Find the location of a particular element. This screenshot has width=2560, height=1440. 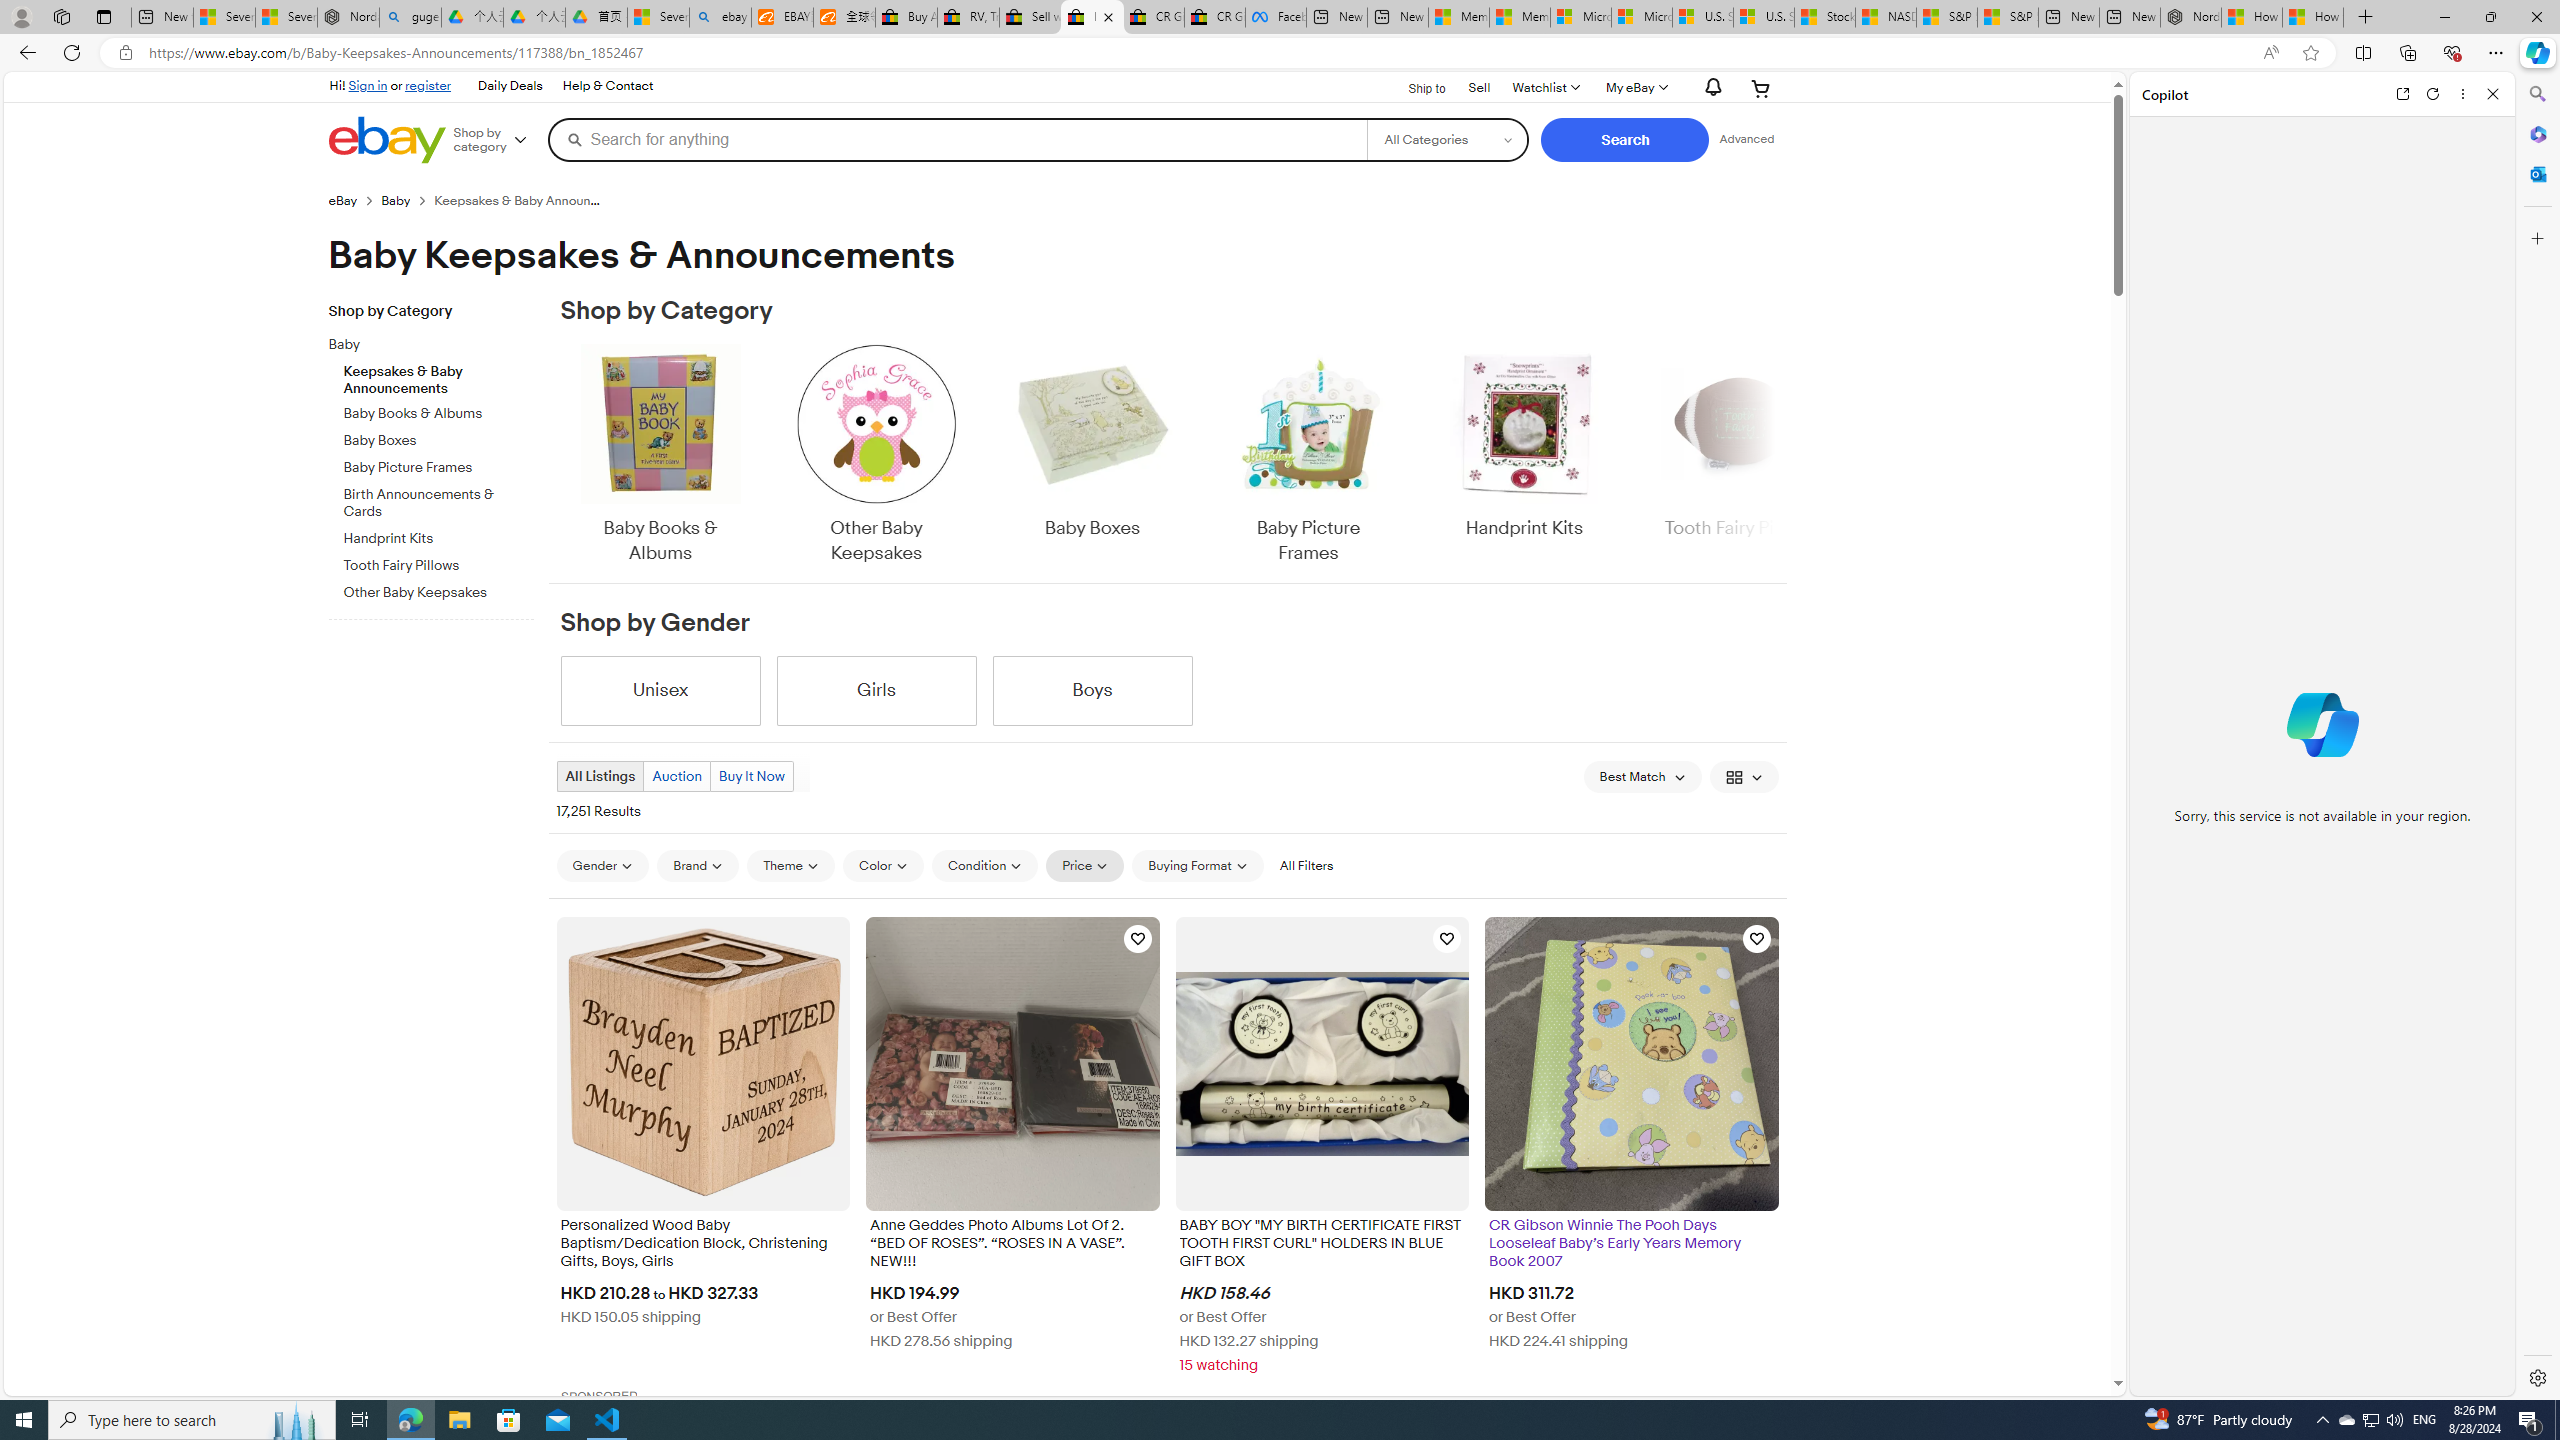

Daily Deals is located at coordinates (510, 86).